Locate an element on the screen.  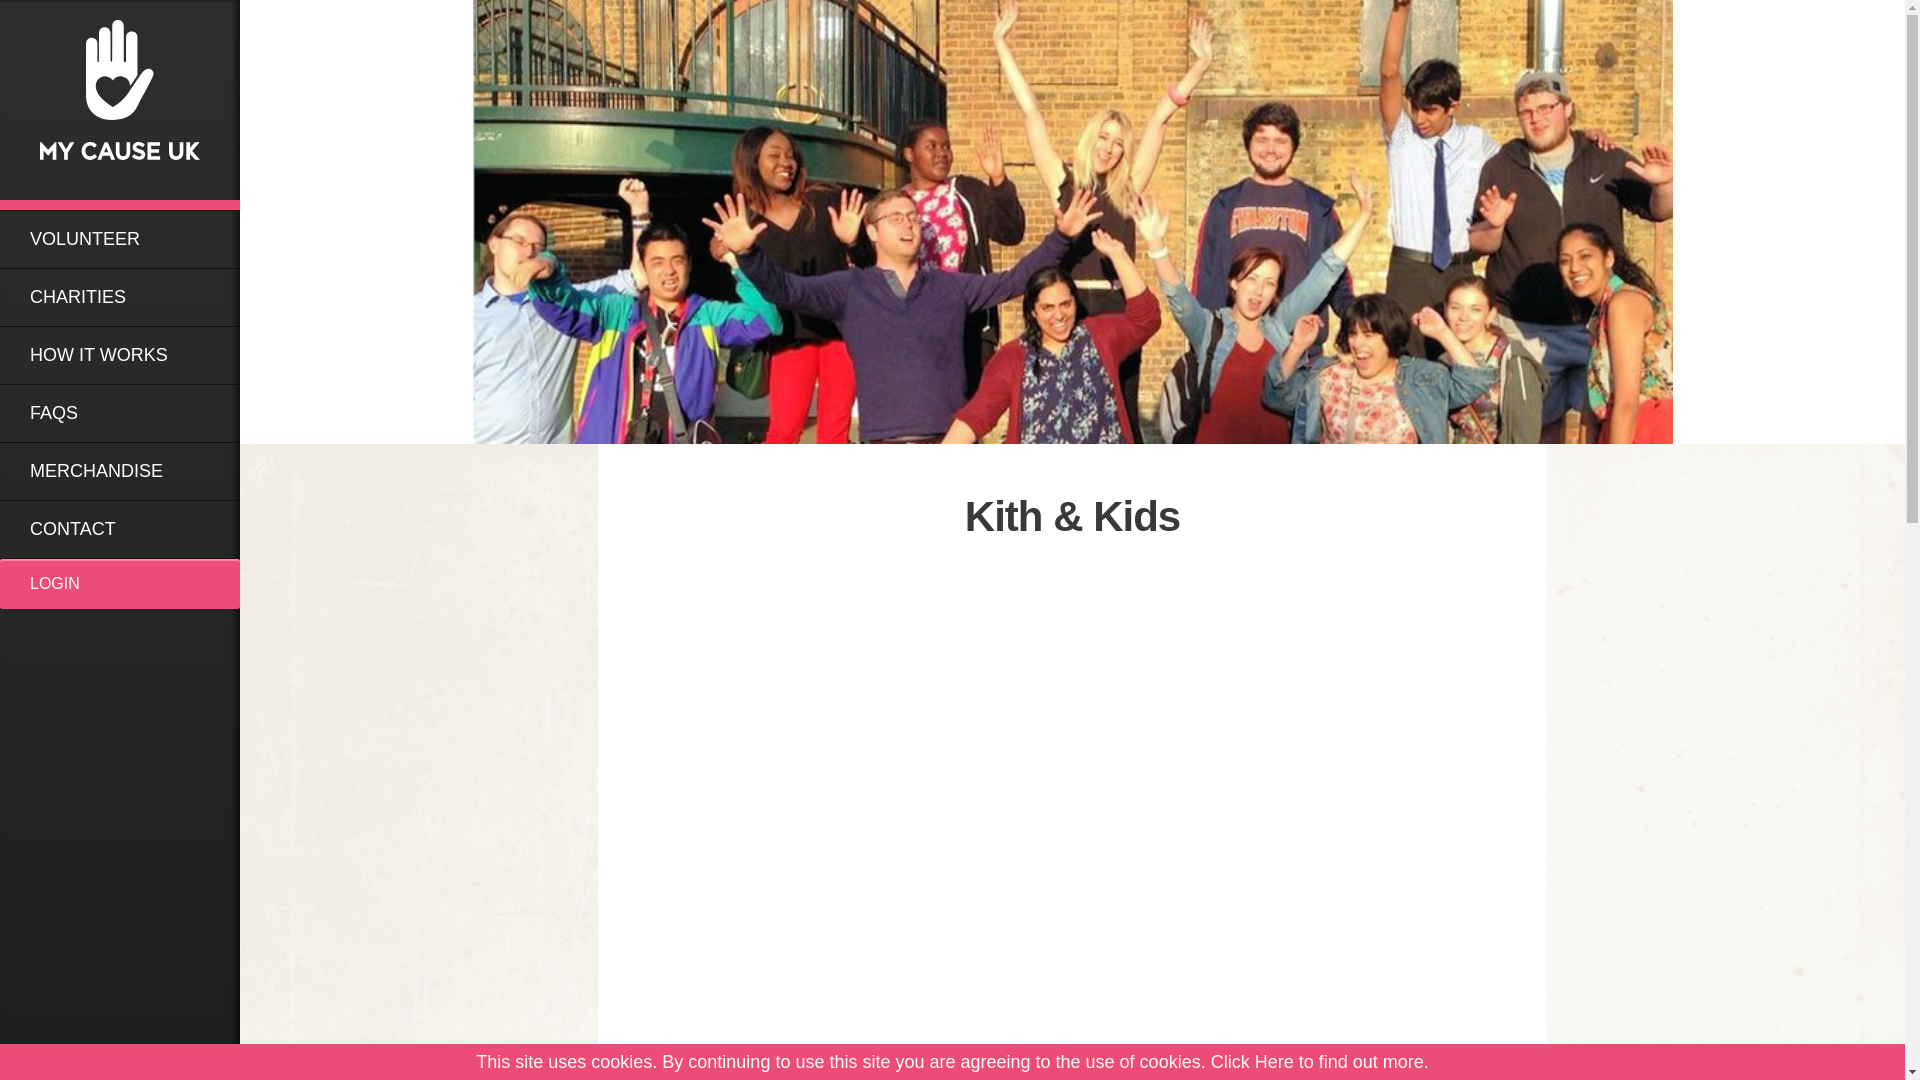
MERCHANDISE is located at coordinates (120, 471).